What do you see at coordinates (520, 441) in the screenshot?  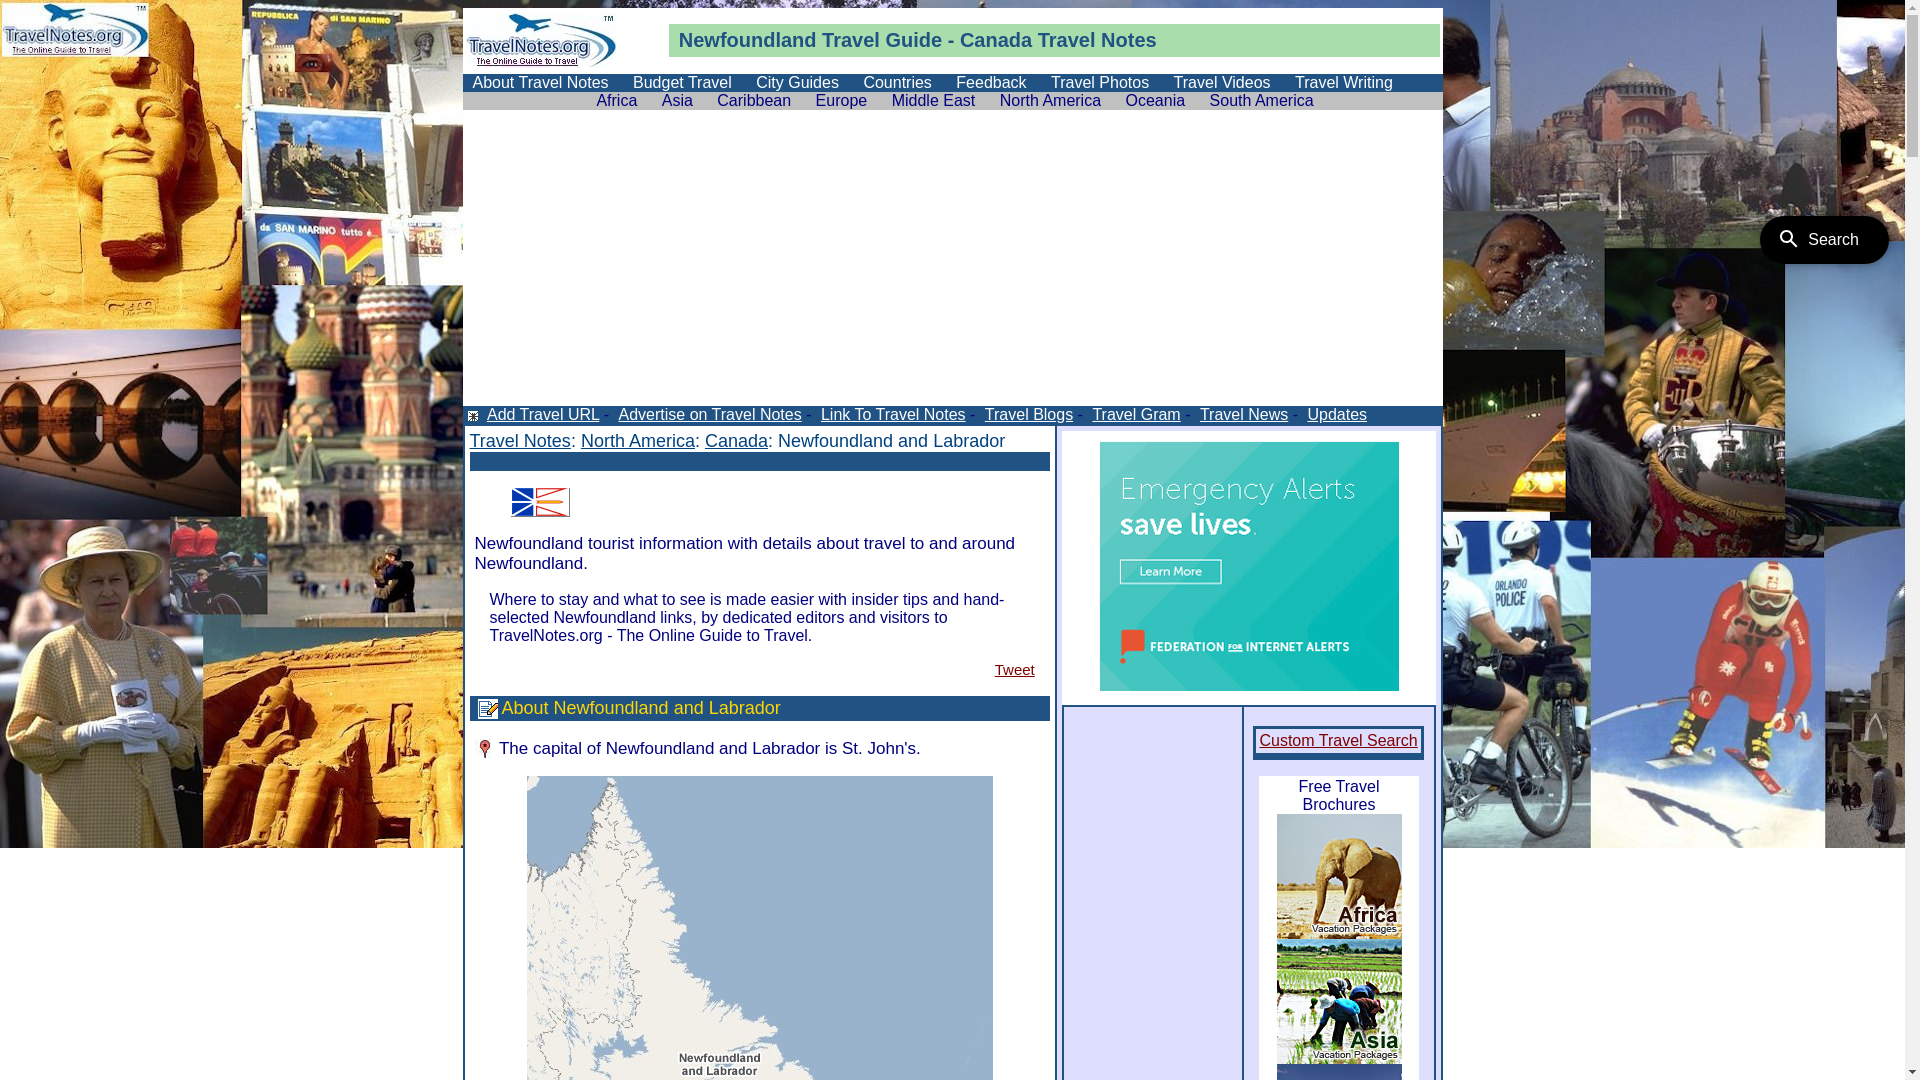 I see `Travel Notes` at bounding box center [520, 441].